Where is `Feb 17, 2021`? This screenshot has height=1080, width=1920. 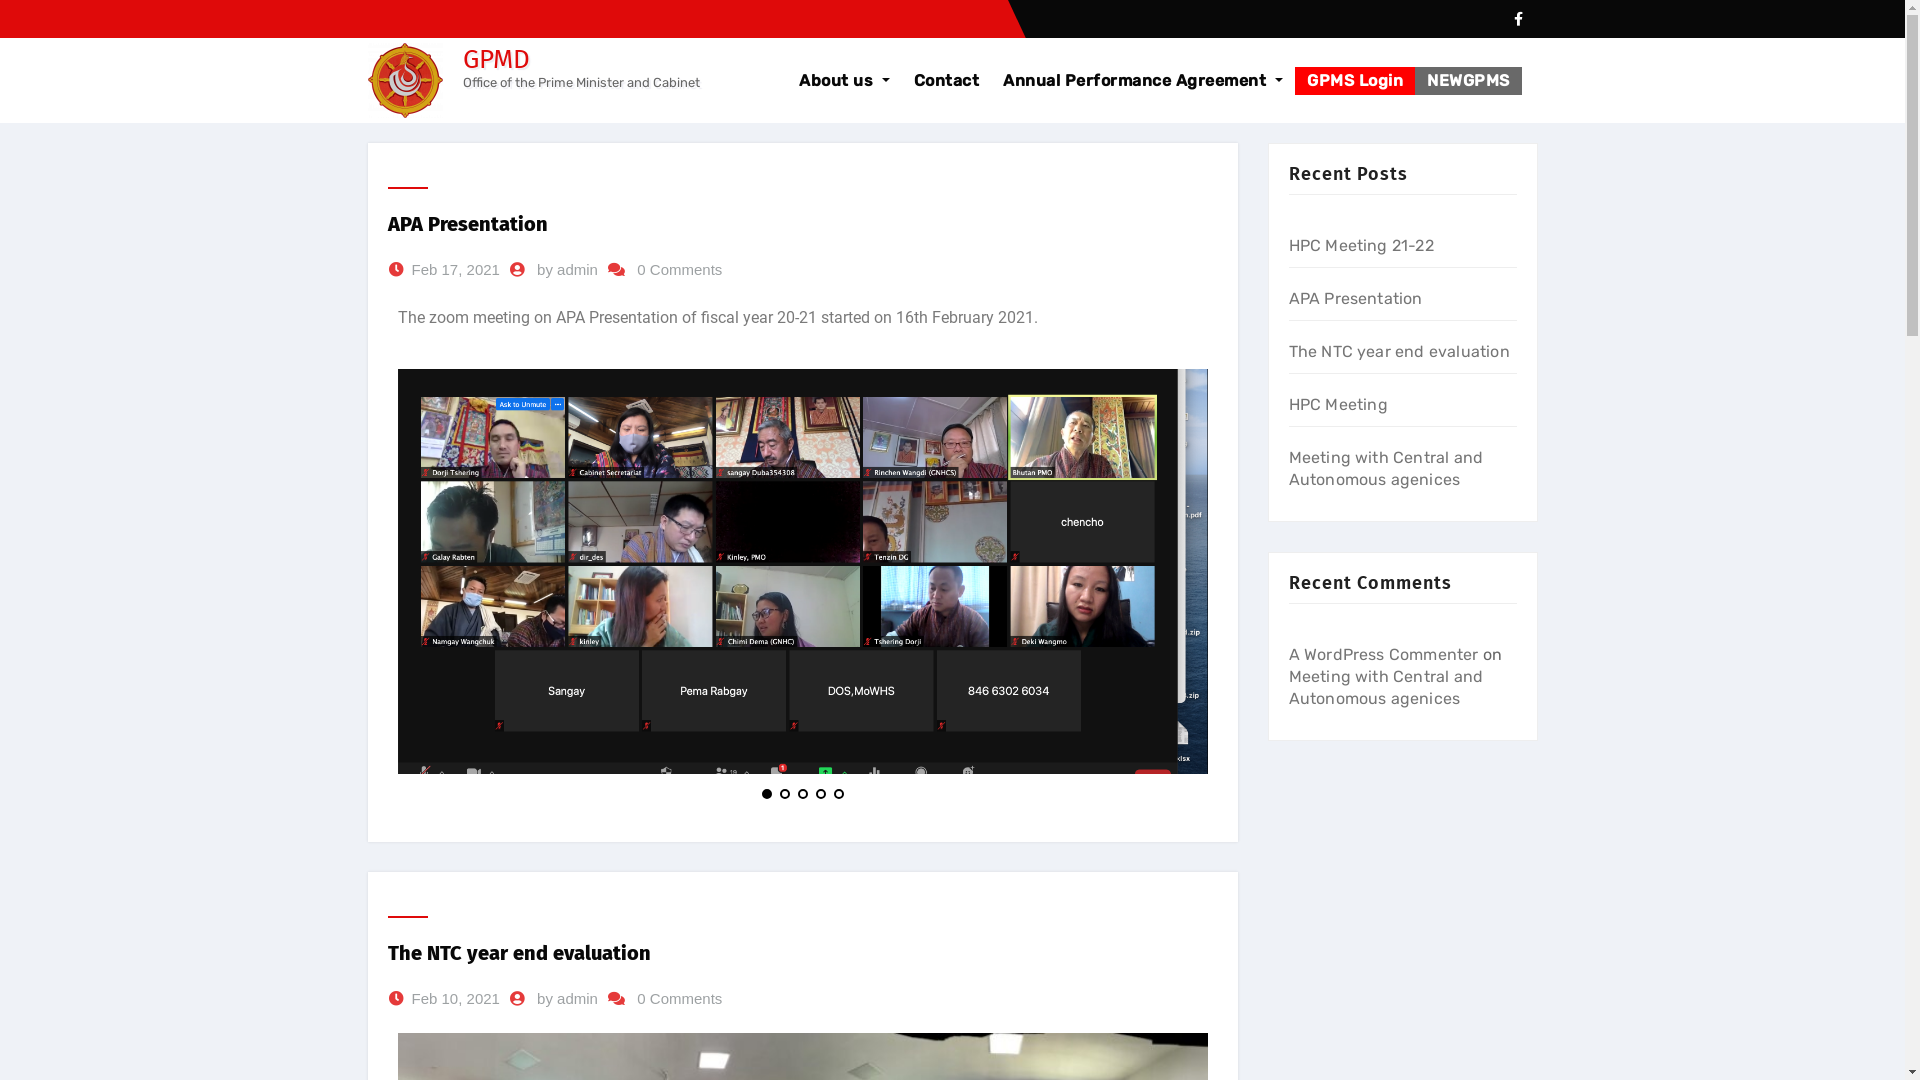
Feb 17, 2021 is located at coordinates (456, 270).